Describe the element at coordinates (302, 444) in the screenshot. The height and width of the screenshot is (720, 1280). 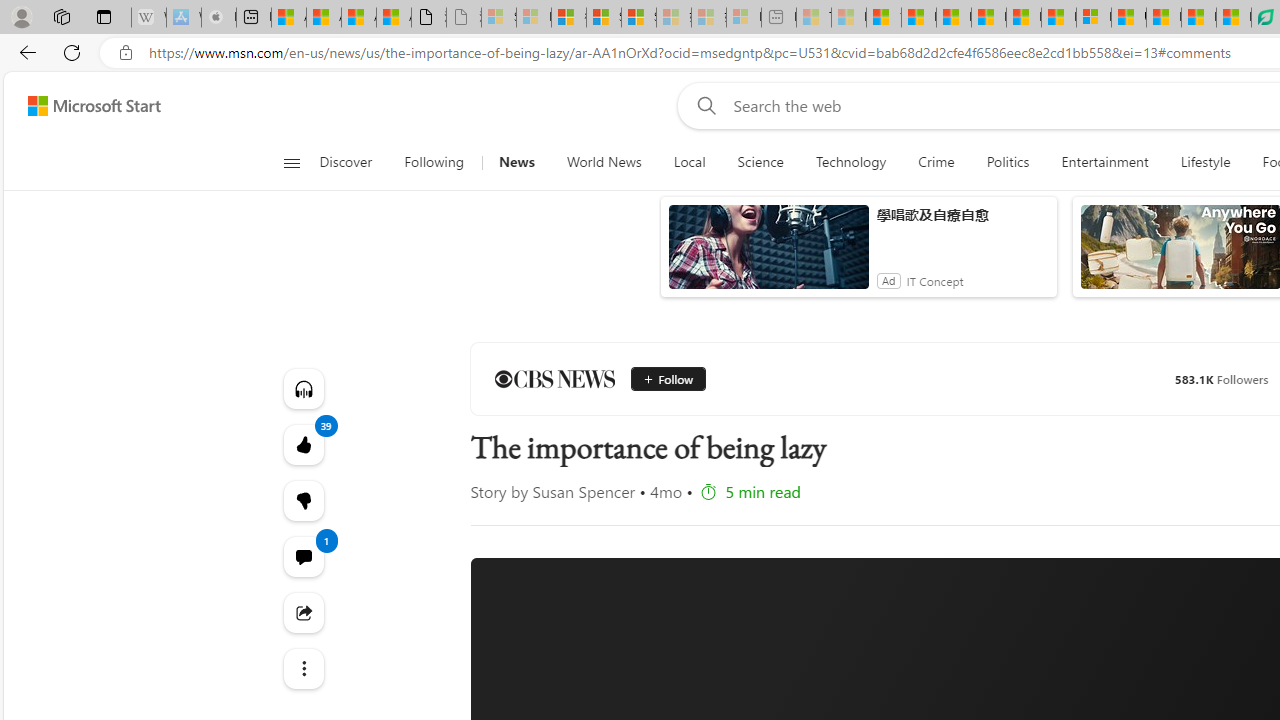
I see `39 Like` at that location.